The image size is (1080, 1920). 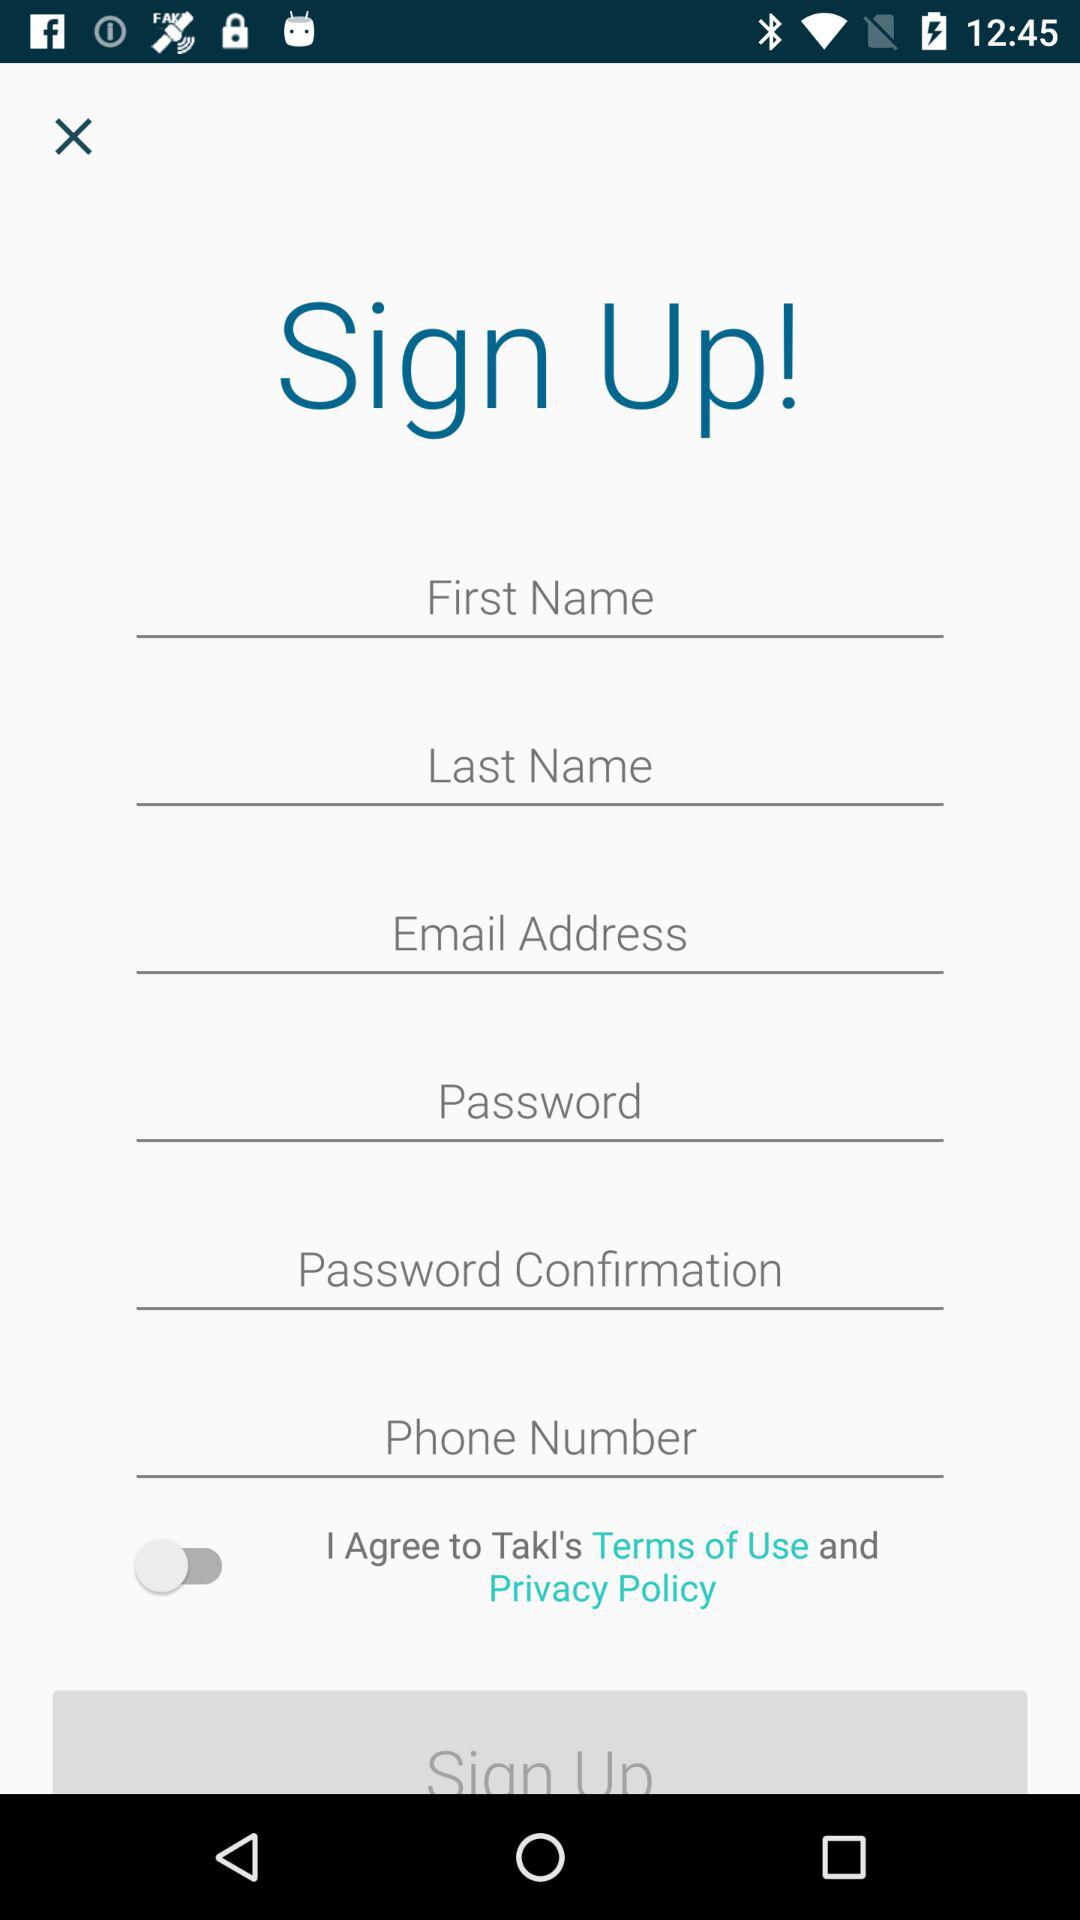 I want to click on tap the item above the i agree to icon, so click(x=540, y=1439).